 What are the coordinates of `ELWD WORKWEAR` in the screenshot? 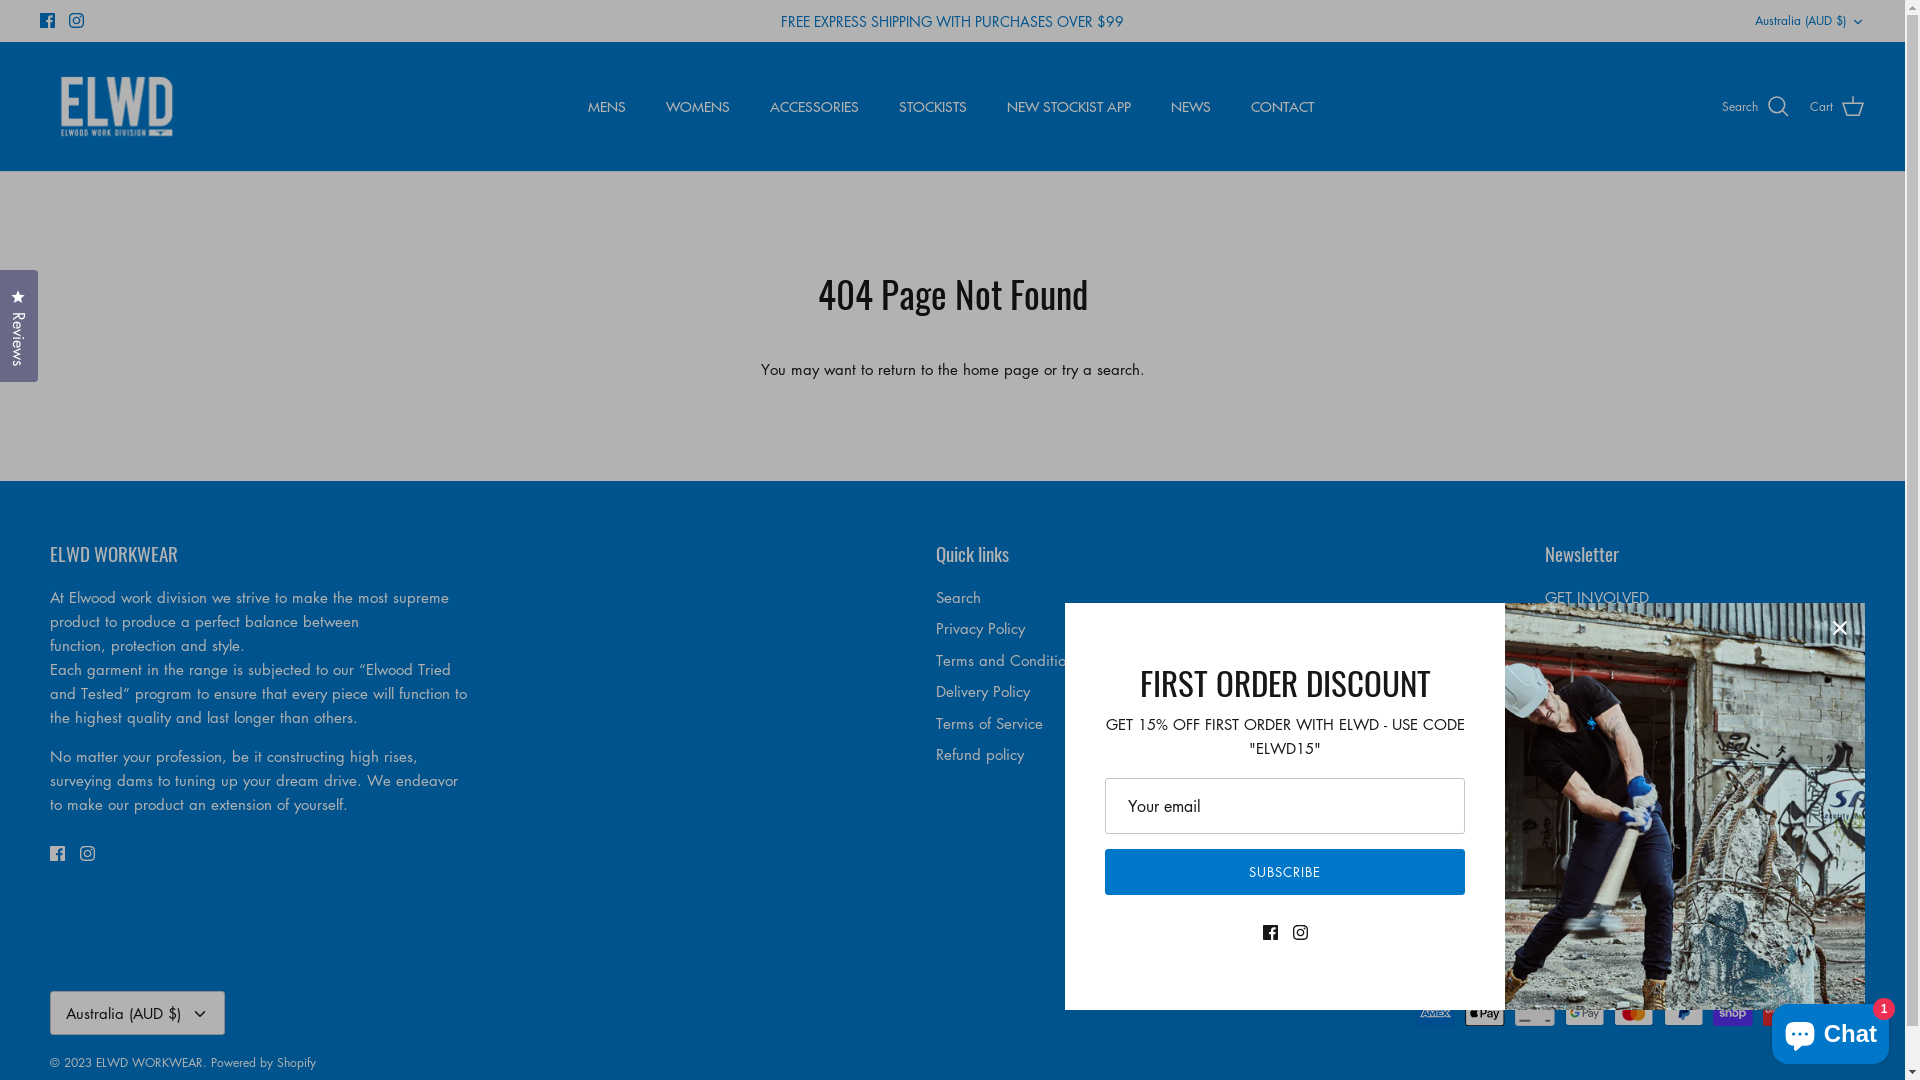 It's located at (118, 107).